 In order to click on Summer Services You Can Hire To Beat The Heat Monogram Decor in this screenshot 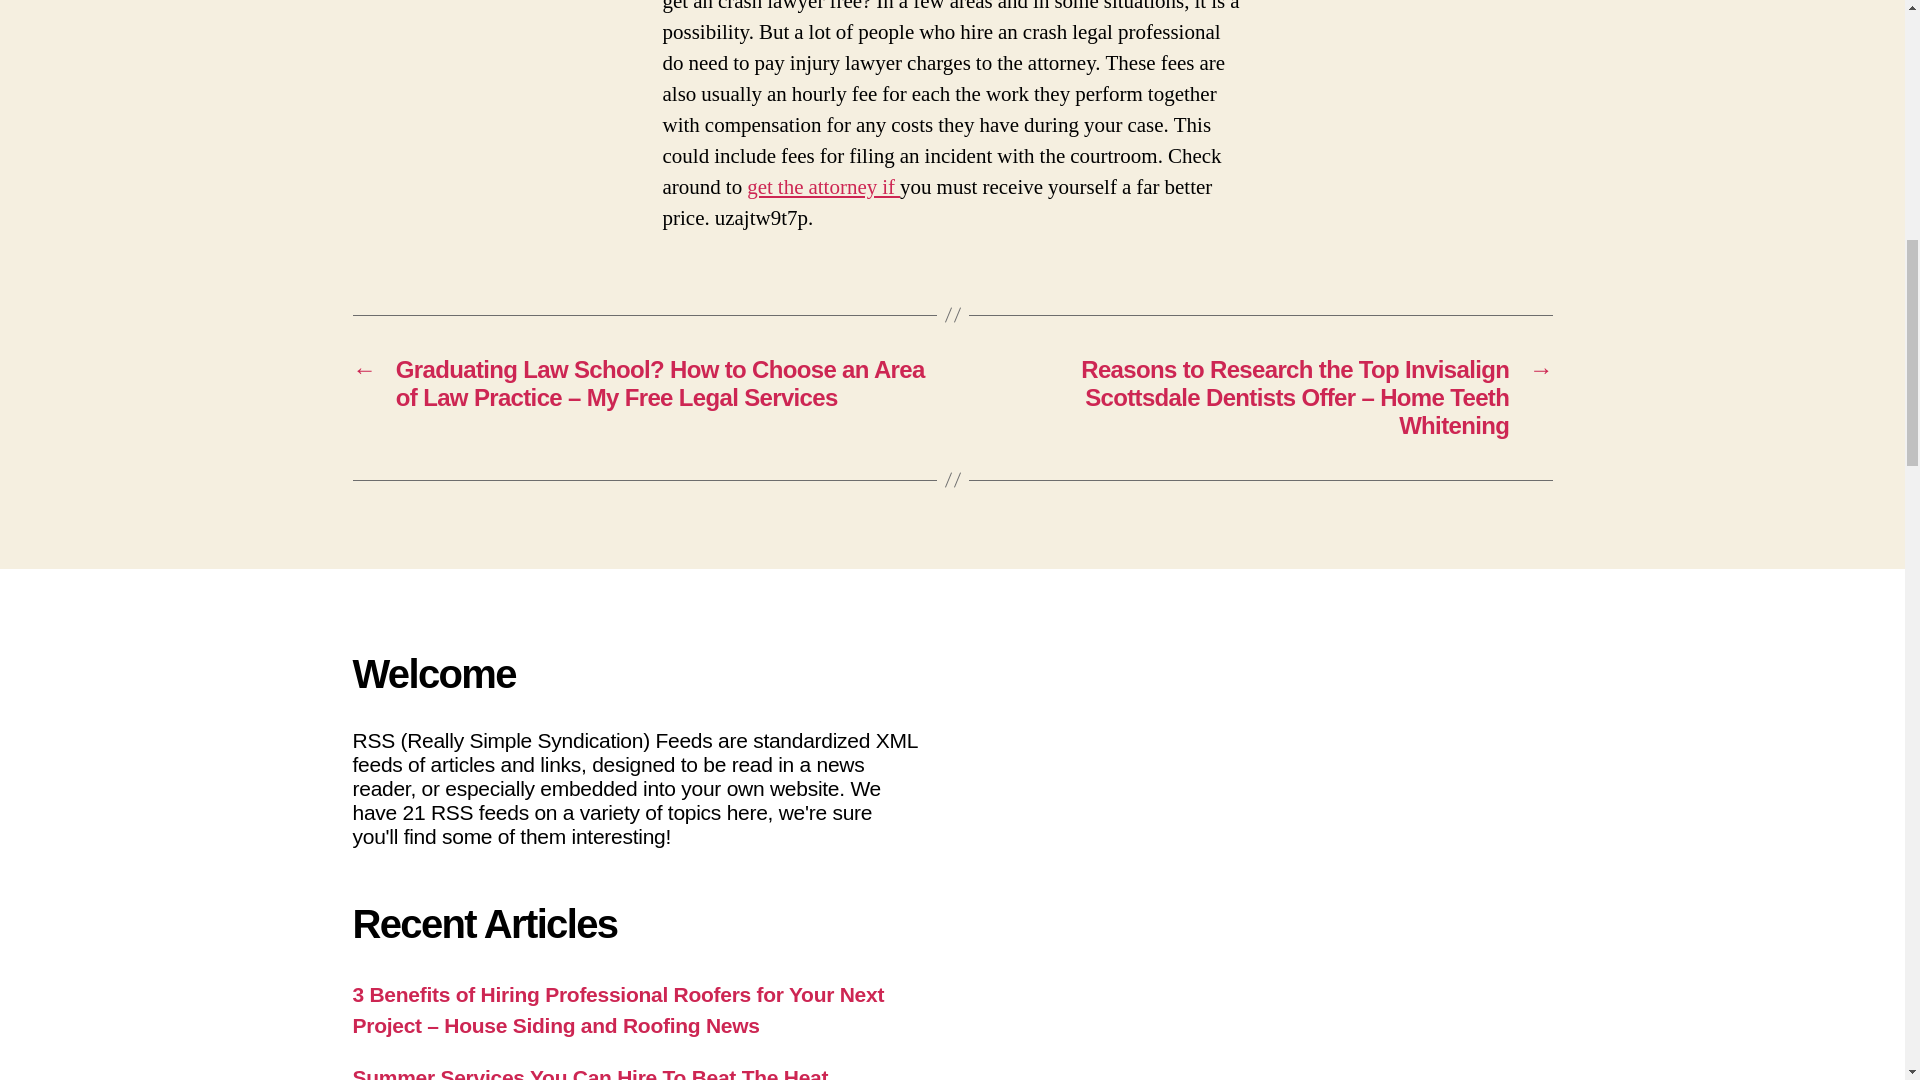, I will do `click(589, 1072)`.